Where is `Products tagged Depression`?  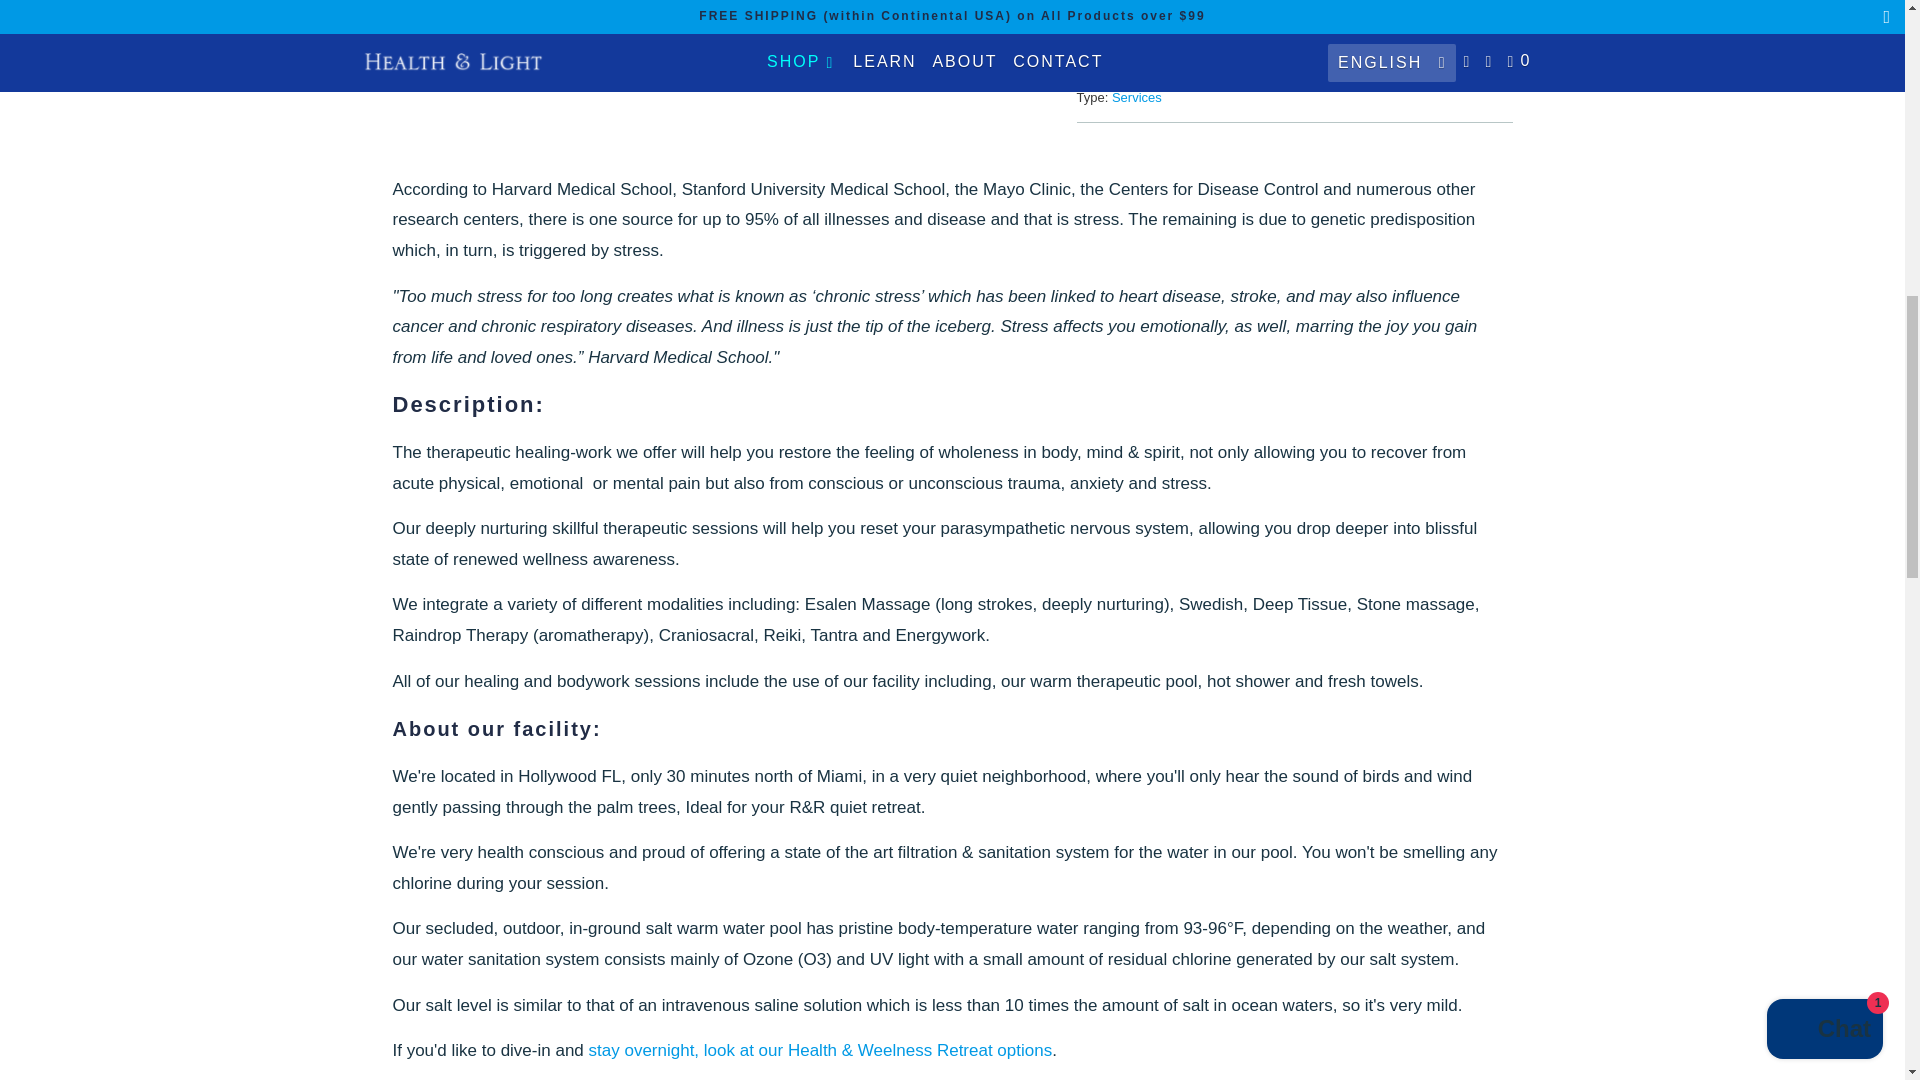 Products tagged Depression is located at coordinates (1326, 27).